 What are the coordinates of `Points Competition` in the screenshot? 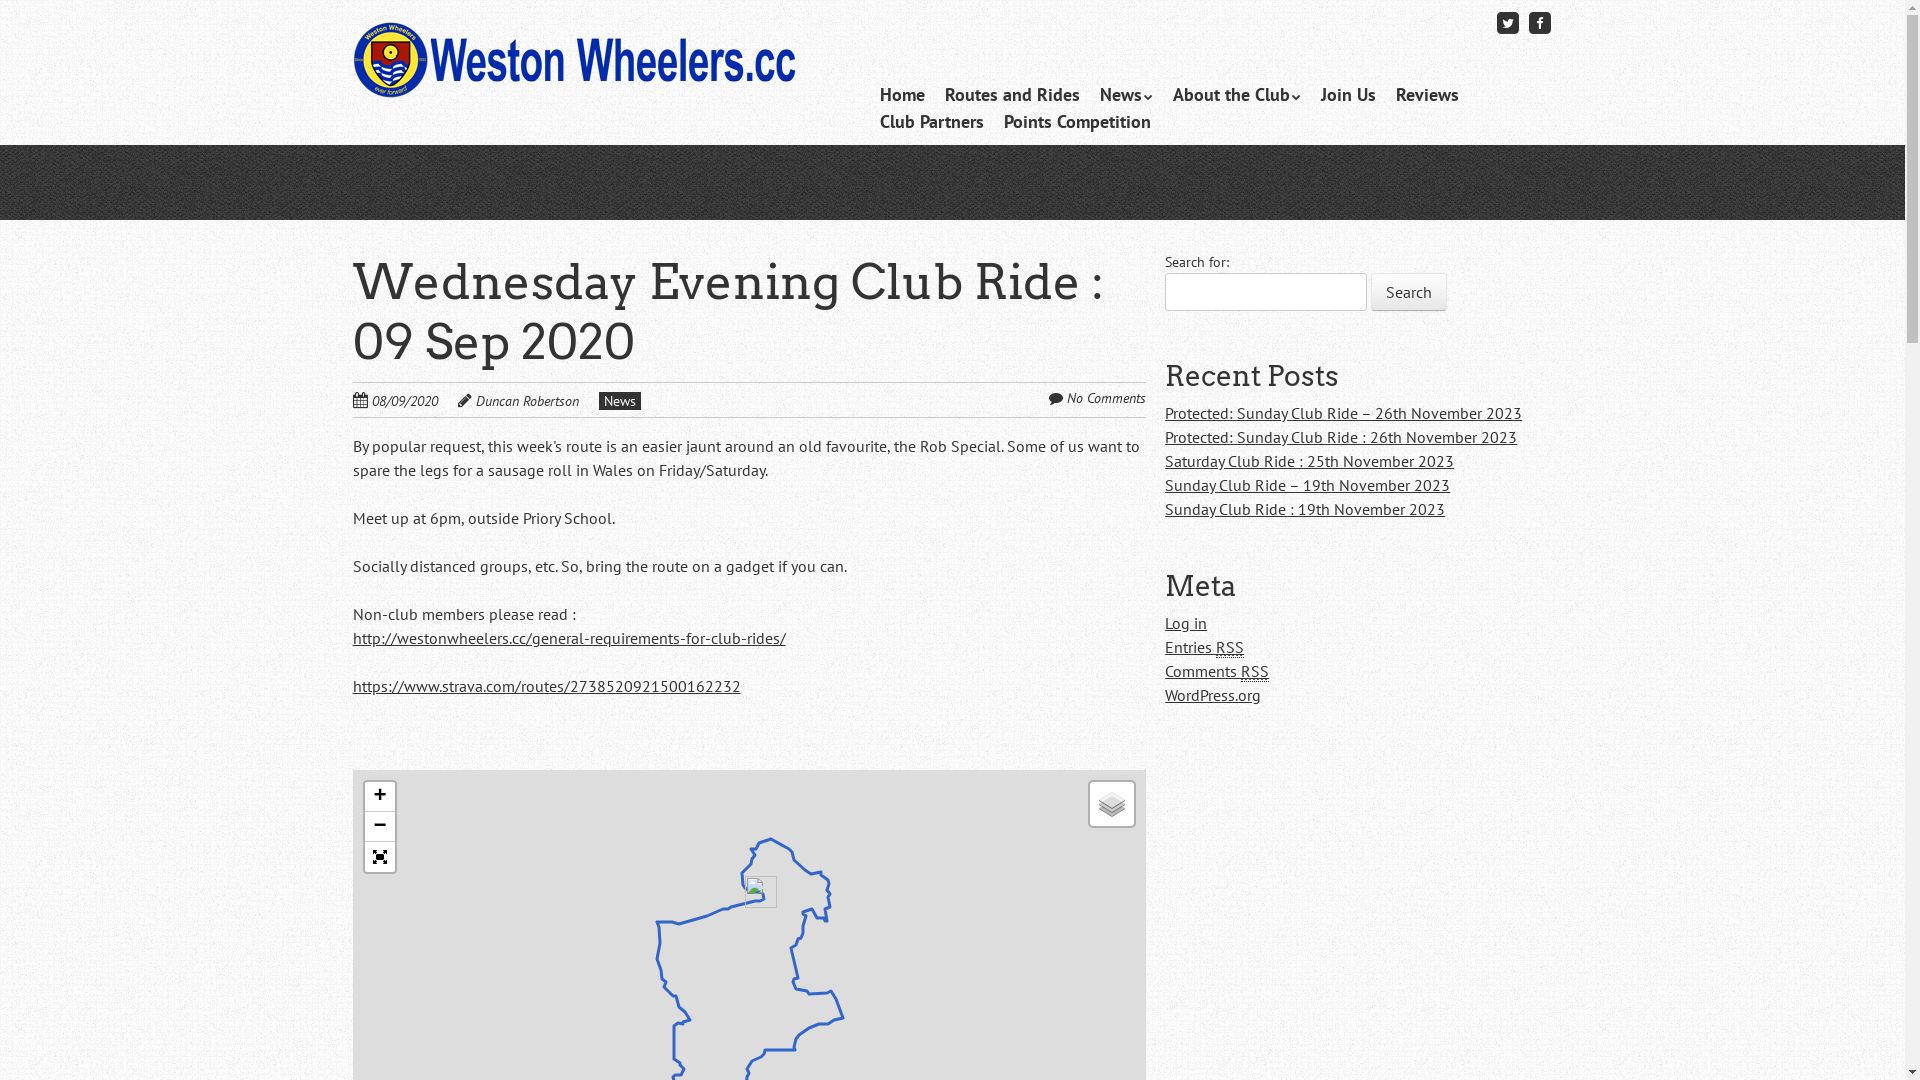 It's located at (1078, 122).